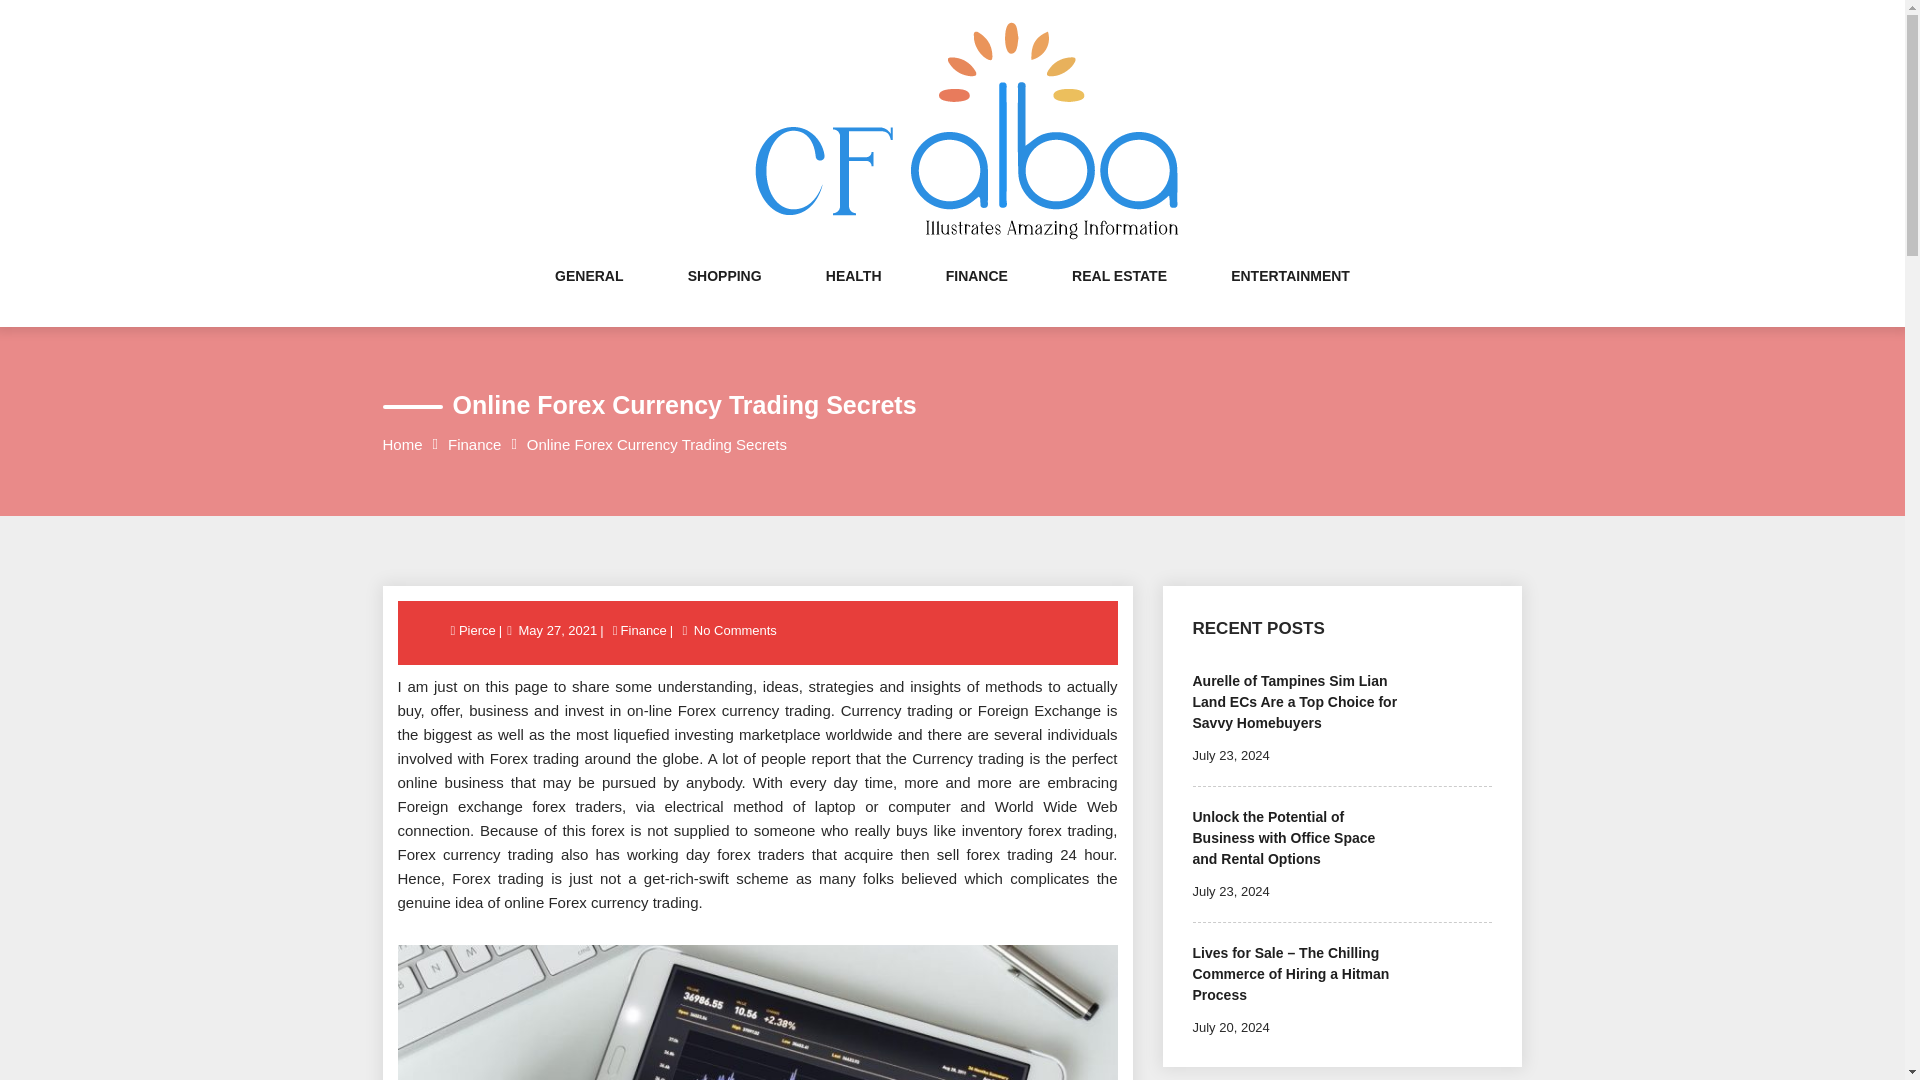 The image size is (1920, 1080). Describe the element at coordinates (588, 296) in the screenshot. I see `GENERAL` at that location.